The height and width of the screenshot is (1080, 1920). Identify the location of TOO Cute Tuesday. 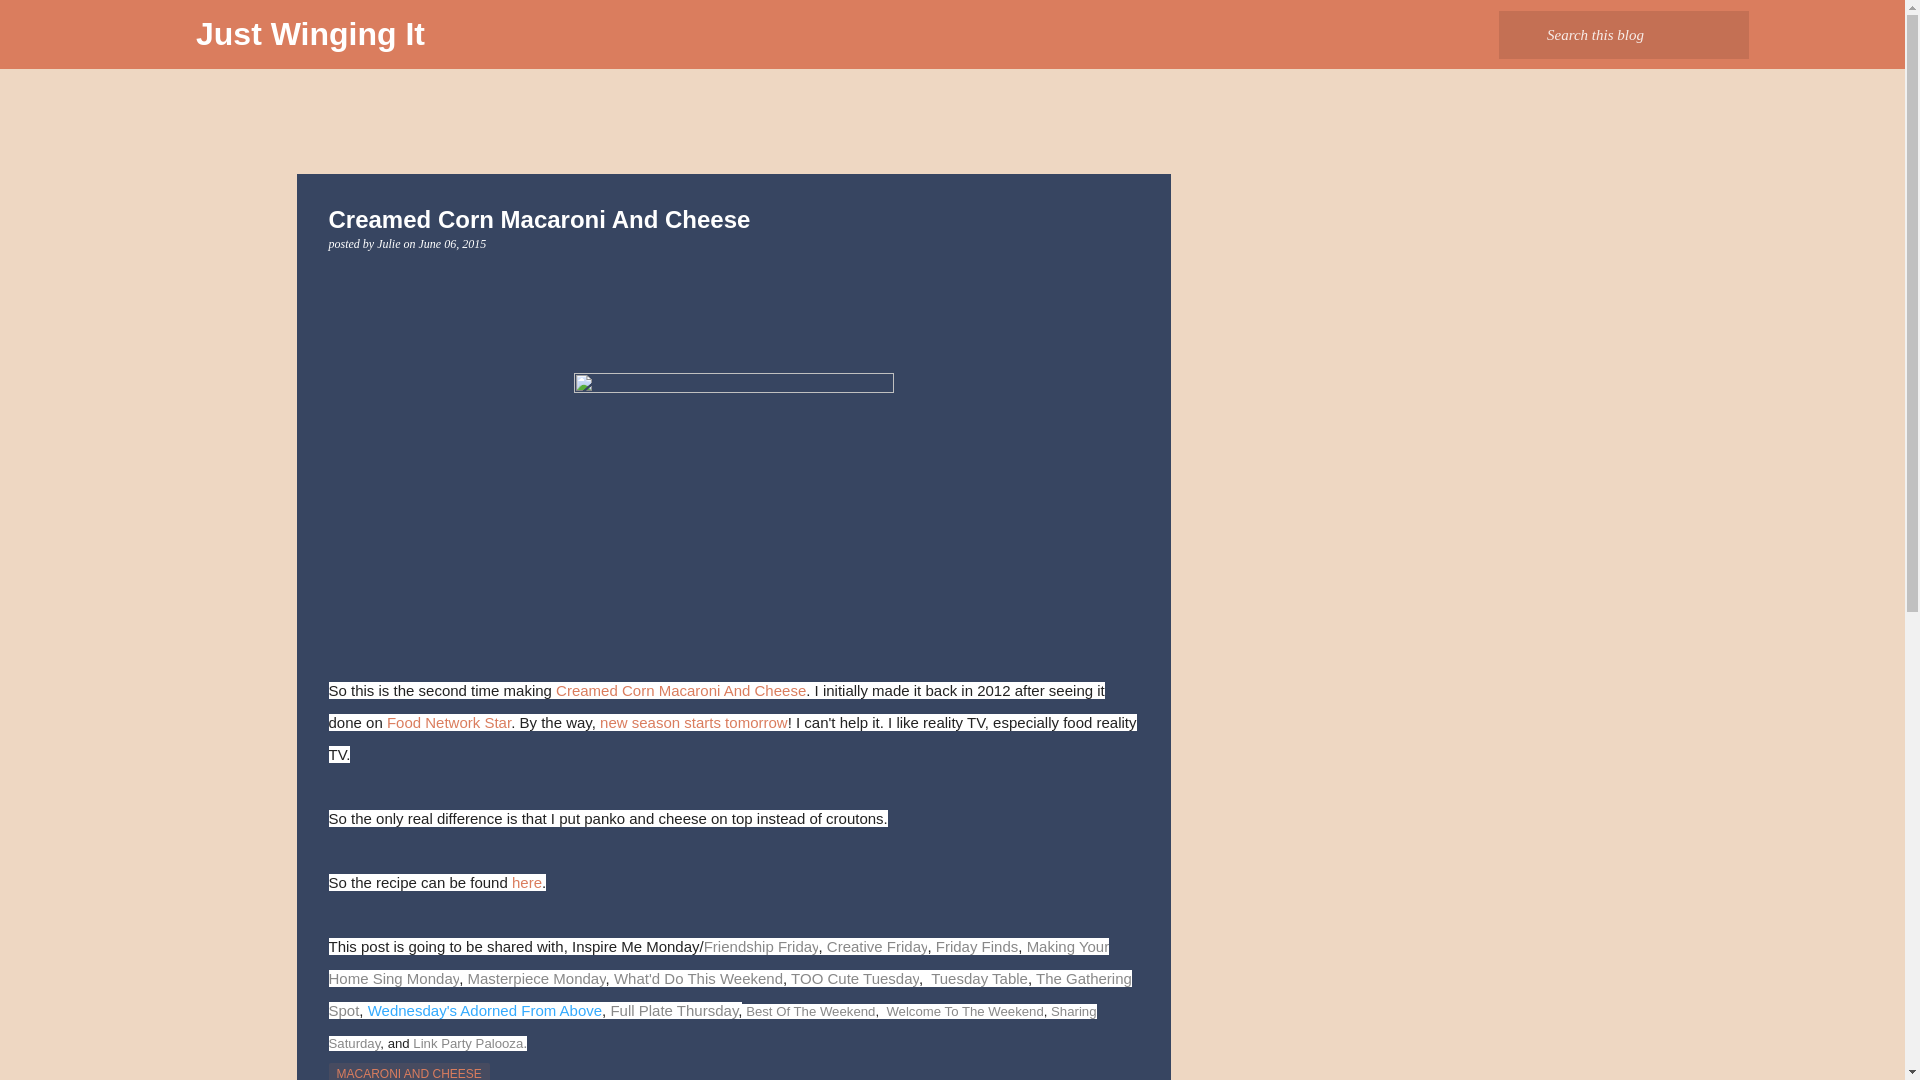
(855, 978).